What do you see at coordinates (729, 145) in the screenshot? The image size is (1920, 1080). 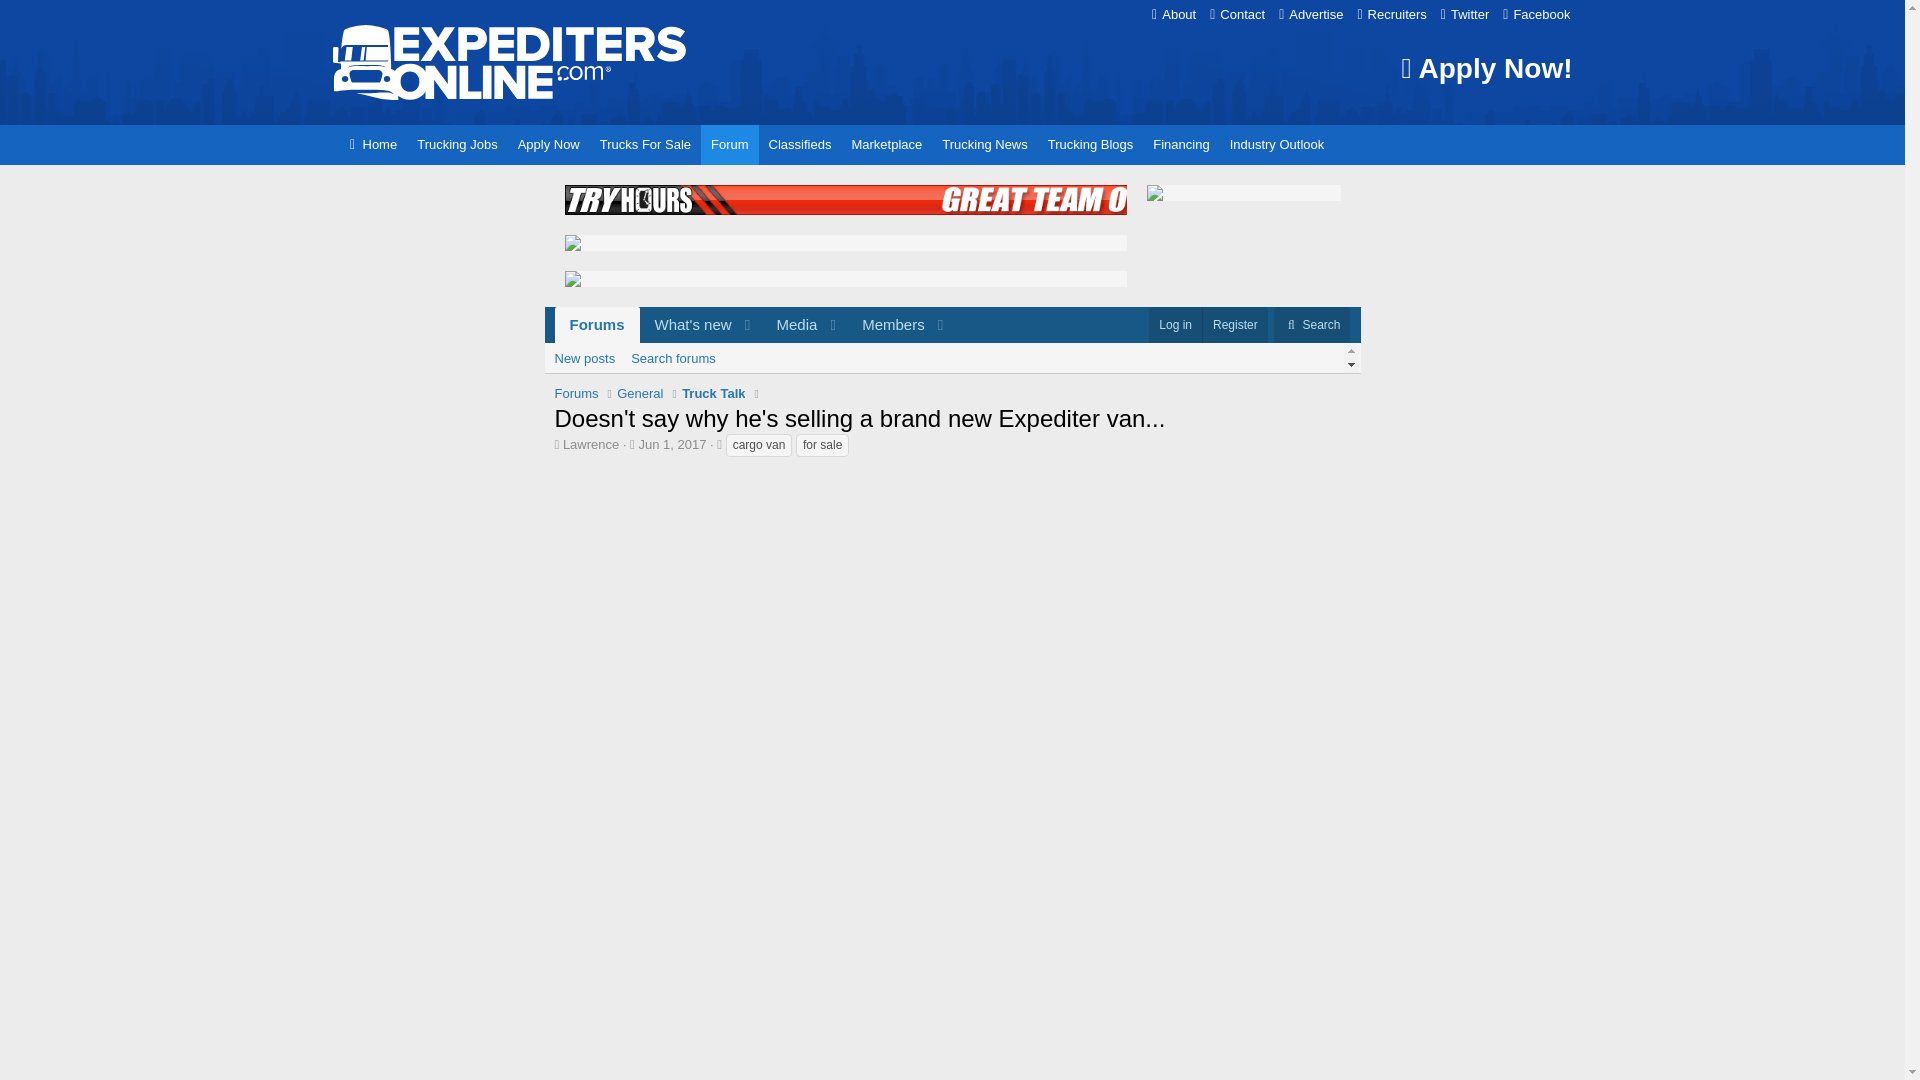 I see `Forums` at bounding box center [729, 145].